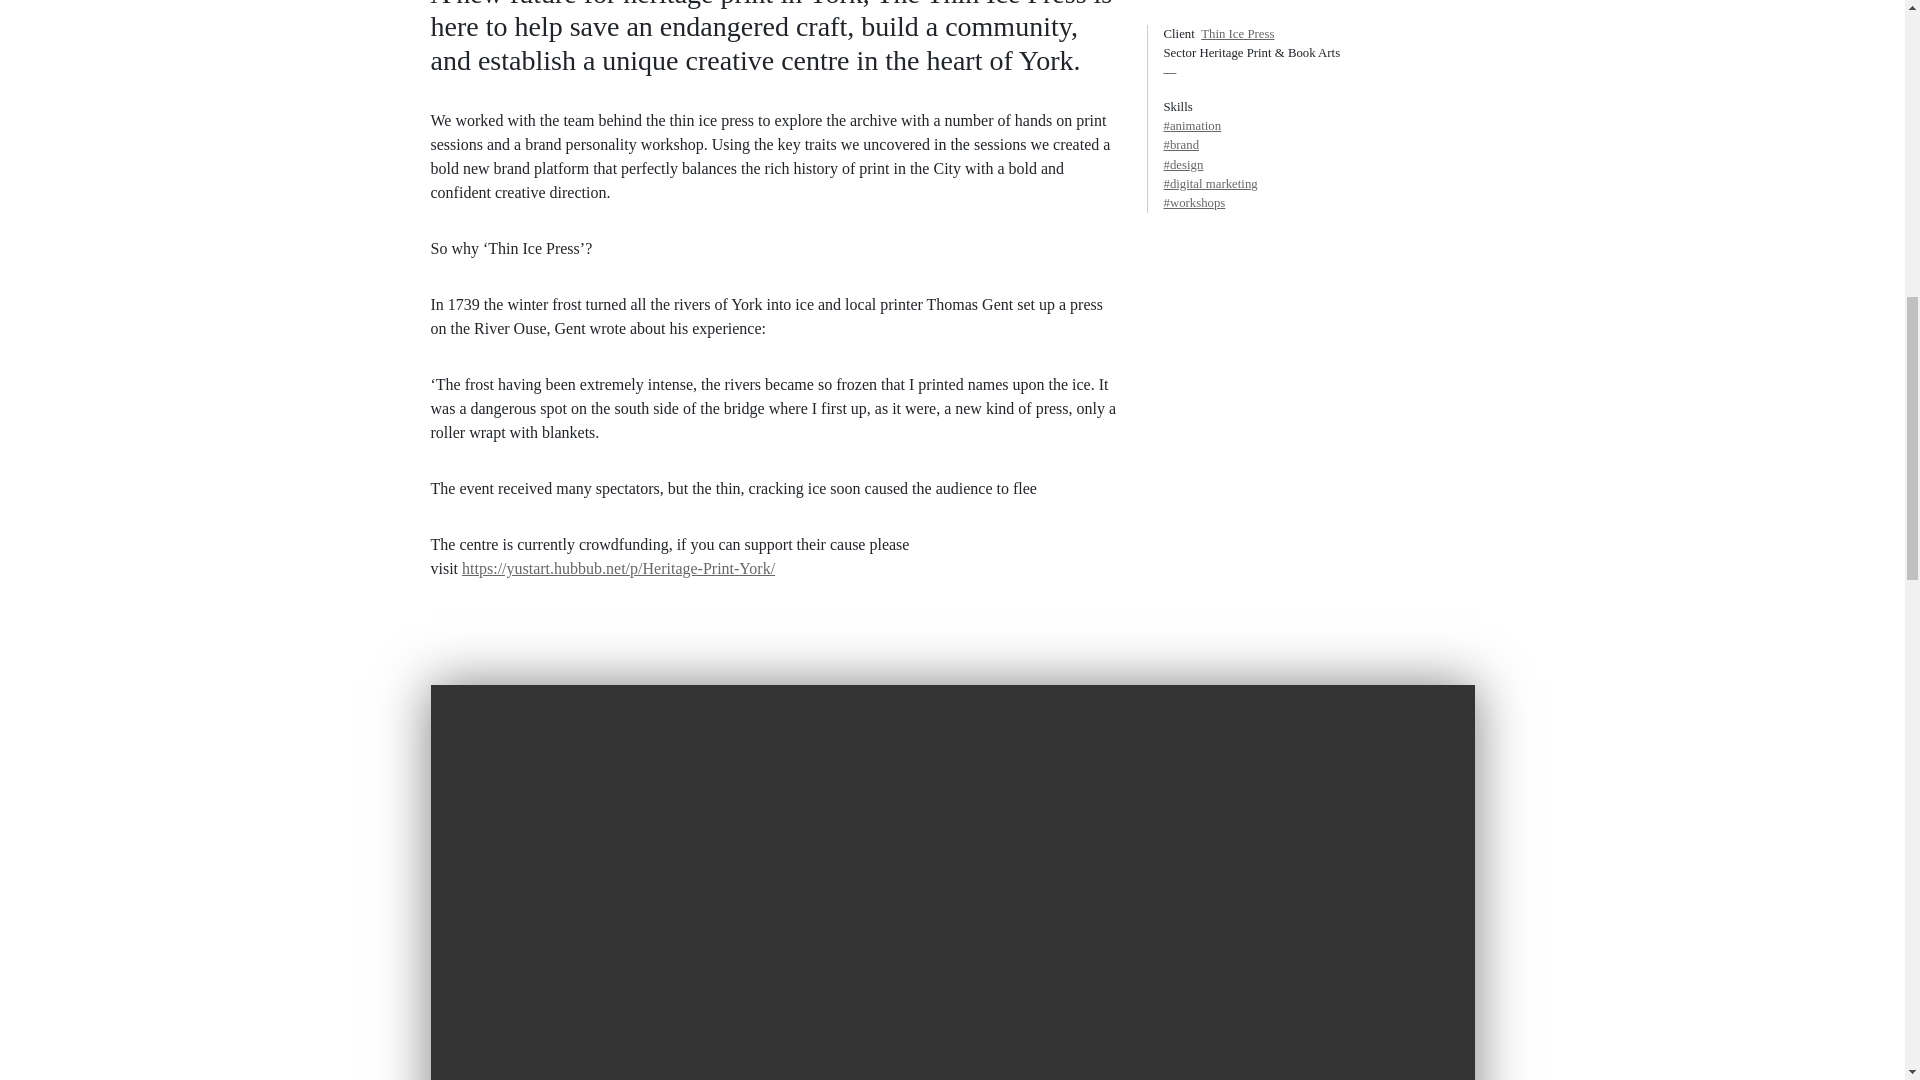 The width and height of the screenshot is (1920, 1080). Describe the element at coordinates (1318, 17) in the screenshot. I see `Brand` at that location.